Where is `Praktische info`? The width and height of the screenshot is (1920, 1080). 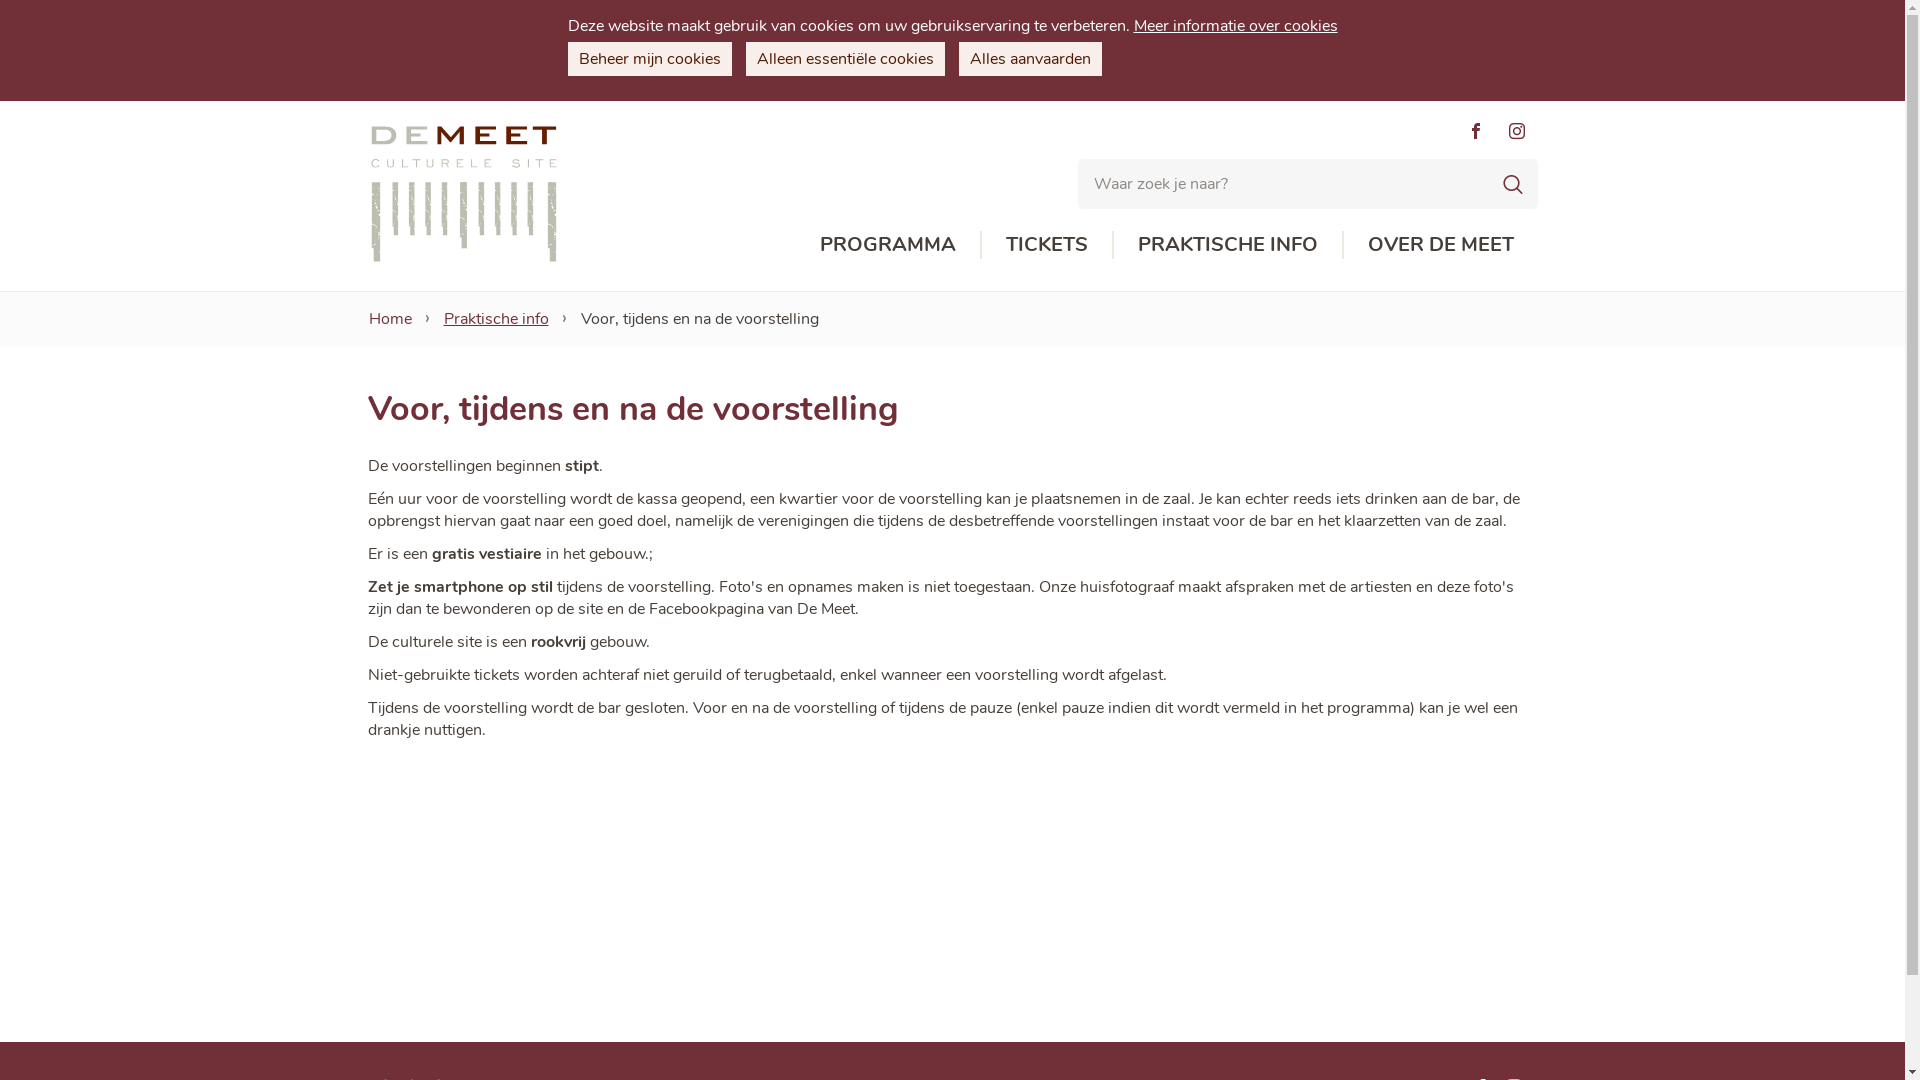 Praktische info is located at coordinates (496, 320).